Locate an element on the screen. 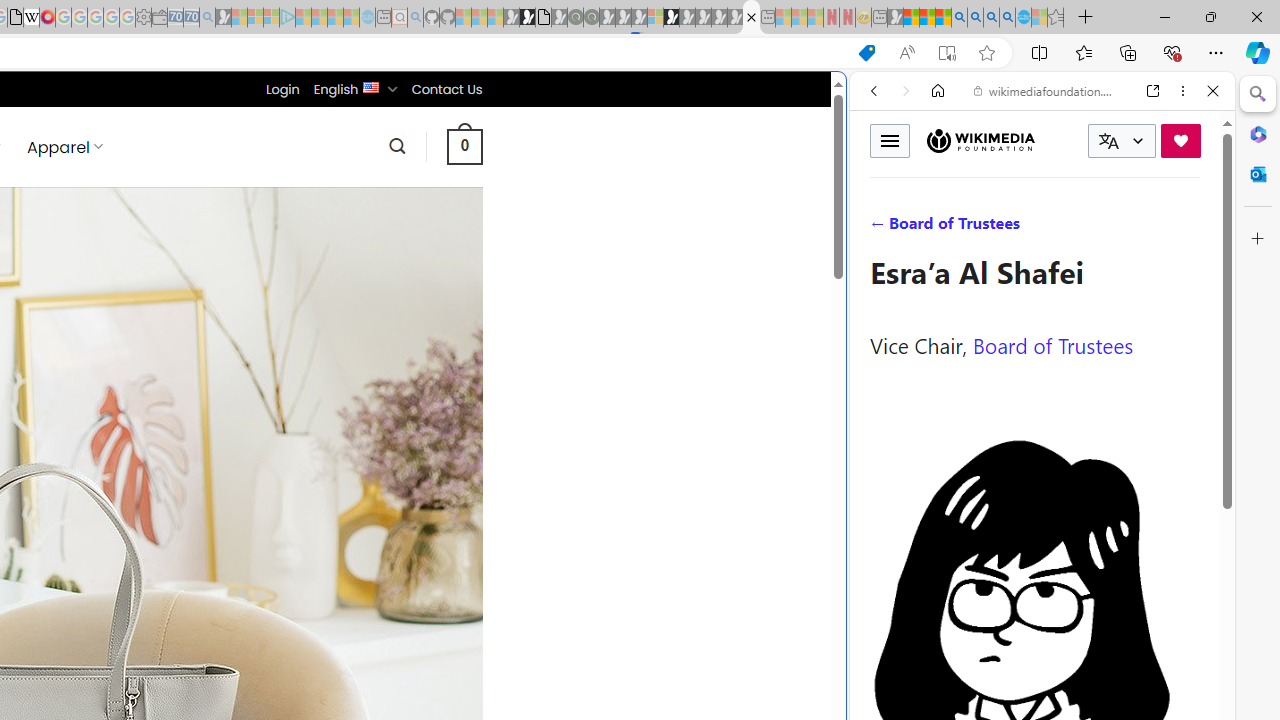  Search or enter web address is located at coordinates (344, 192).